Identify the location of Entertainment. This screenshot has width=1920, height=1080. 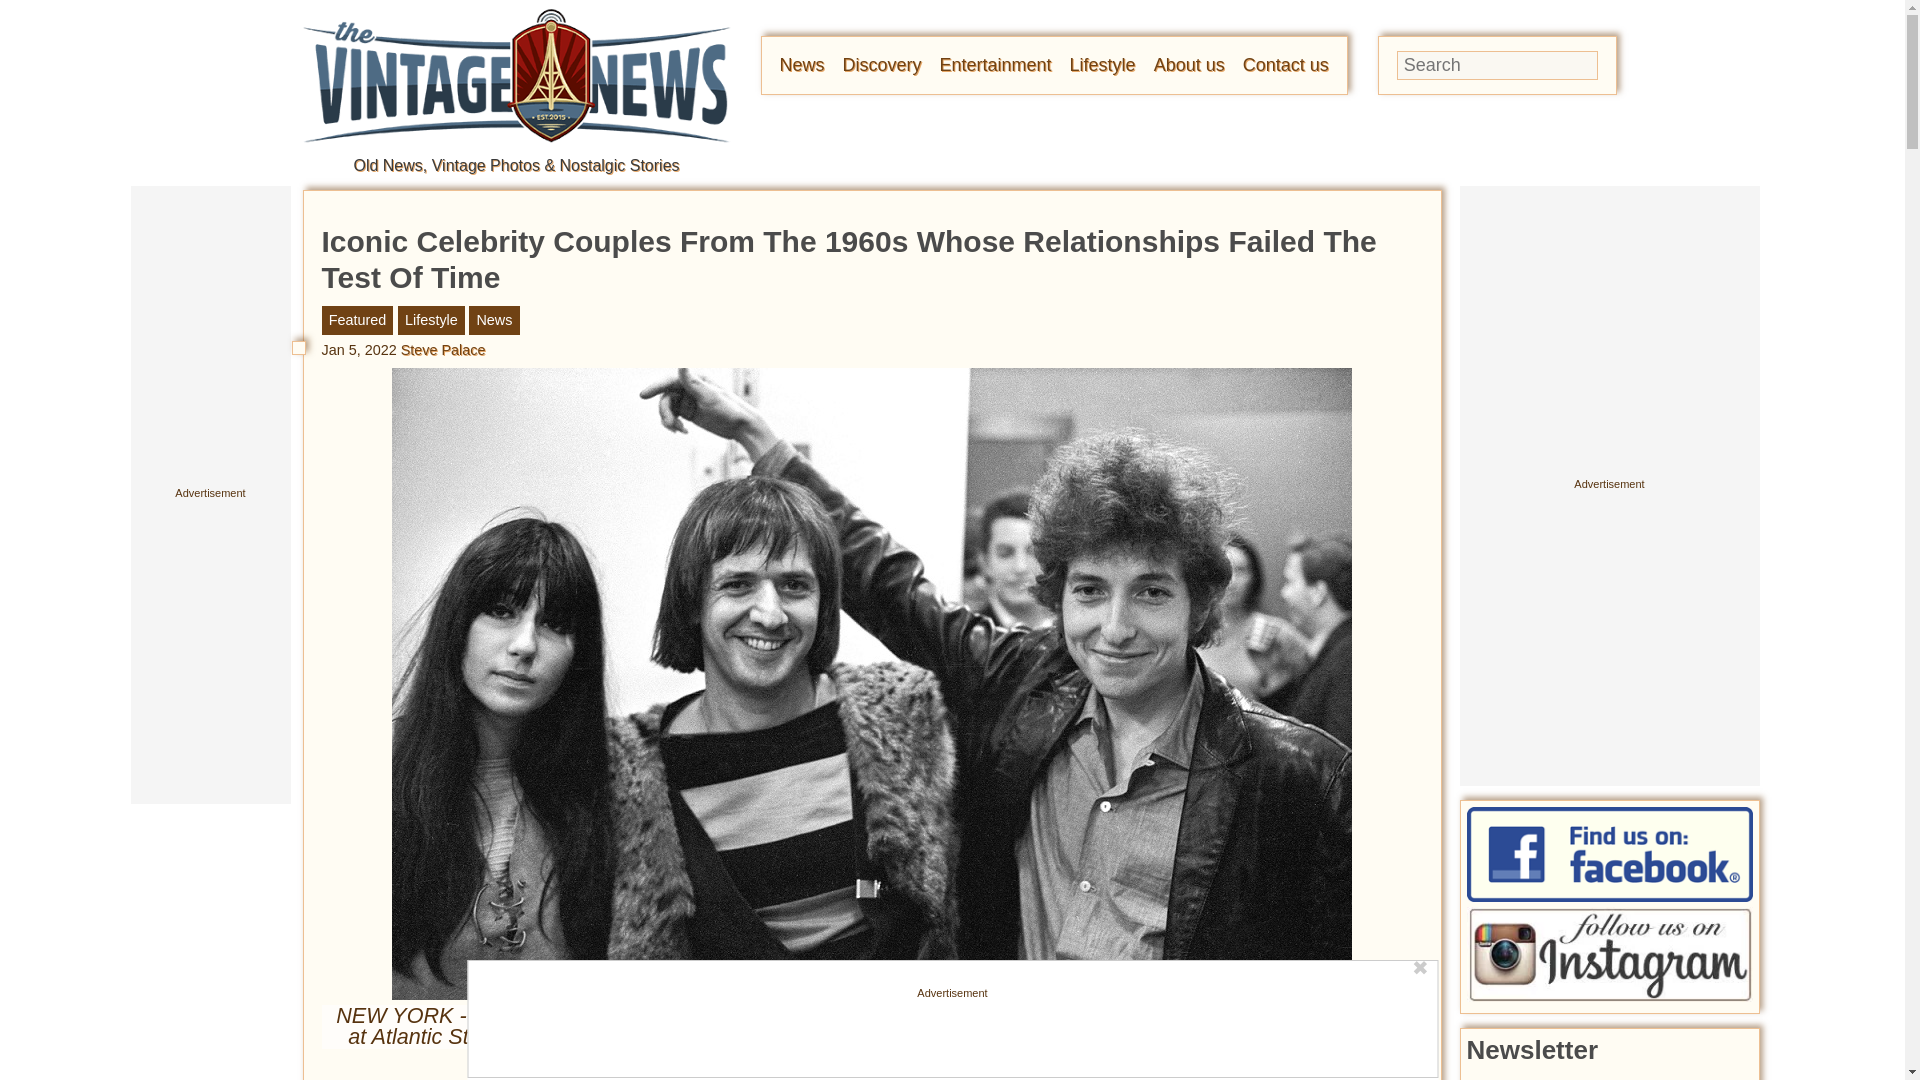
(996, 64).